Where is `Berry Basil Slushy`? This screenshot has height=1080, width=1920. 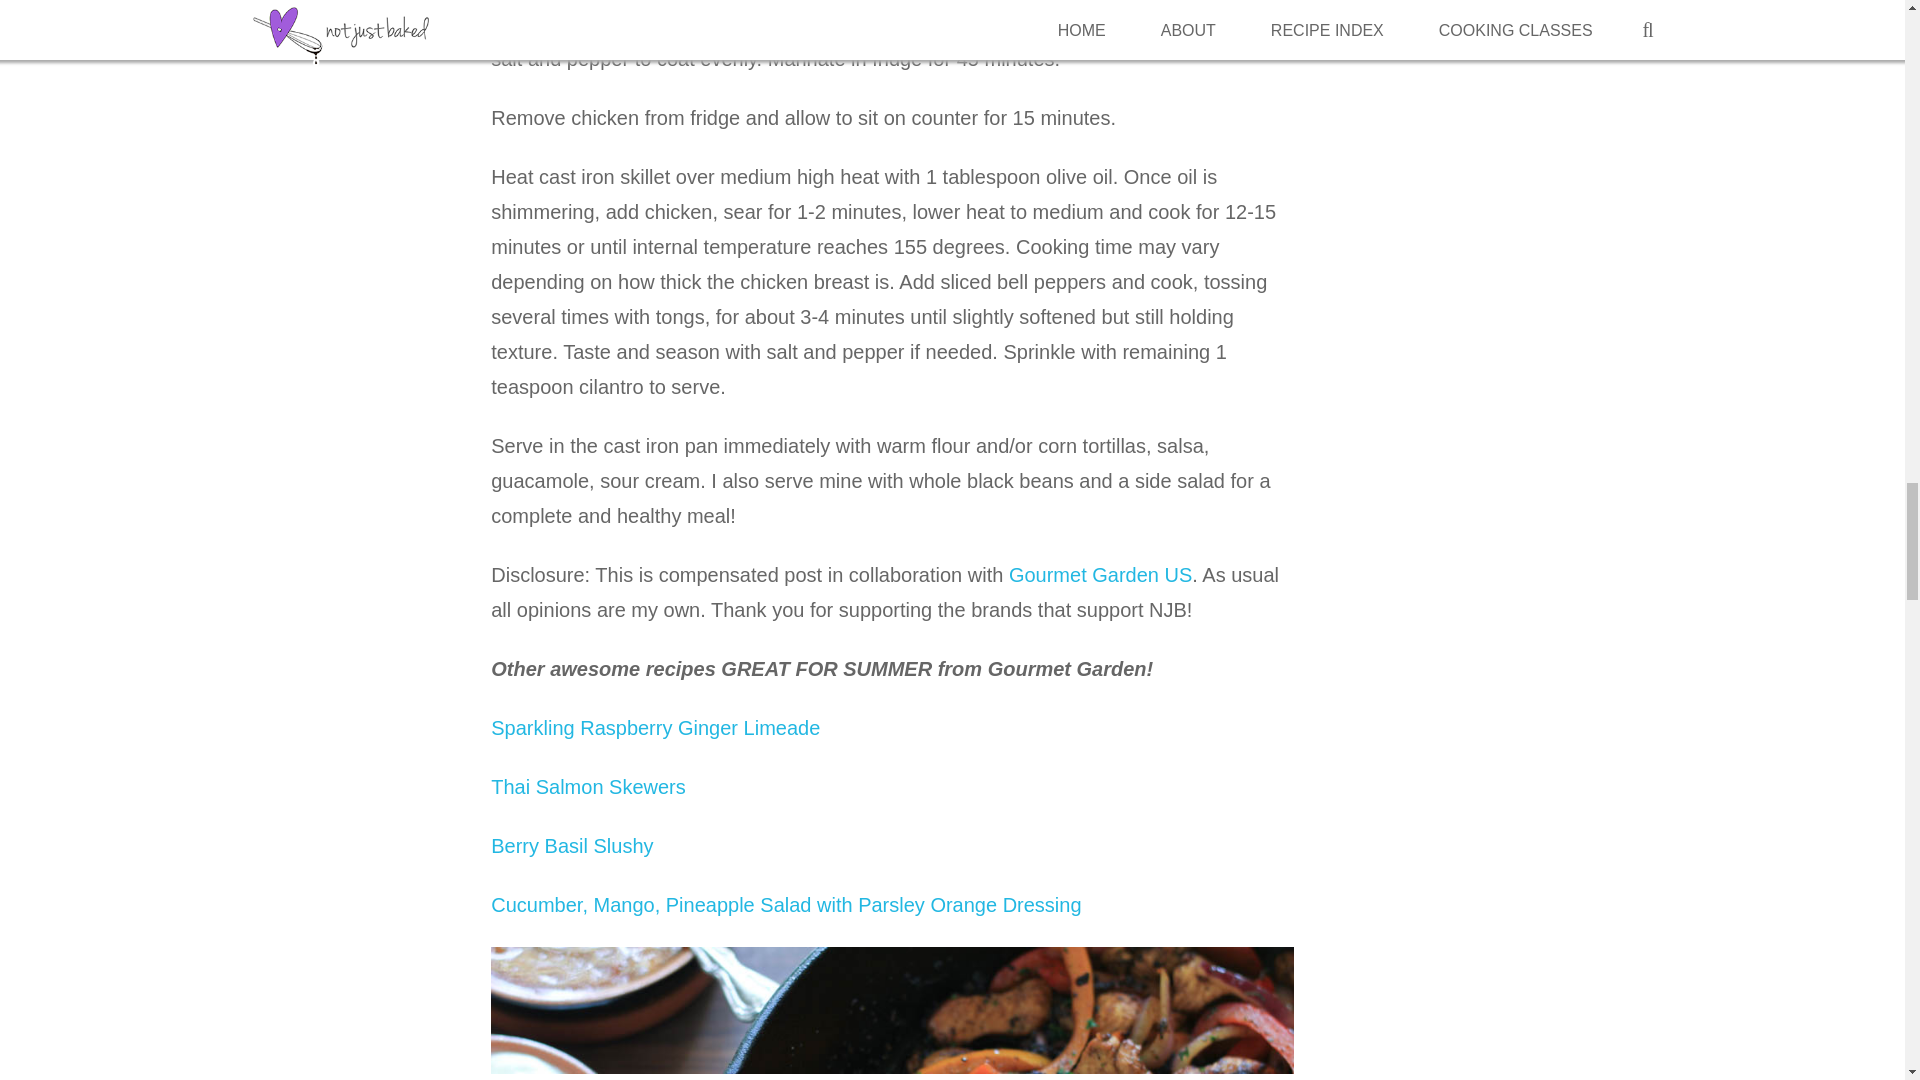 Berry Basil Slushy is located at coordinates (572, 846).